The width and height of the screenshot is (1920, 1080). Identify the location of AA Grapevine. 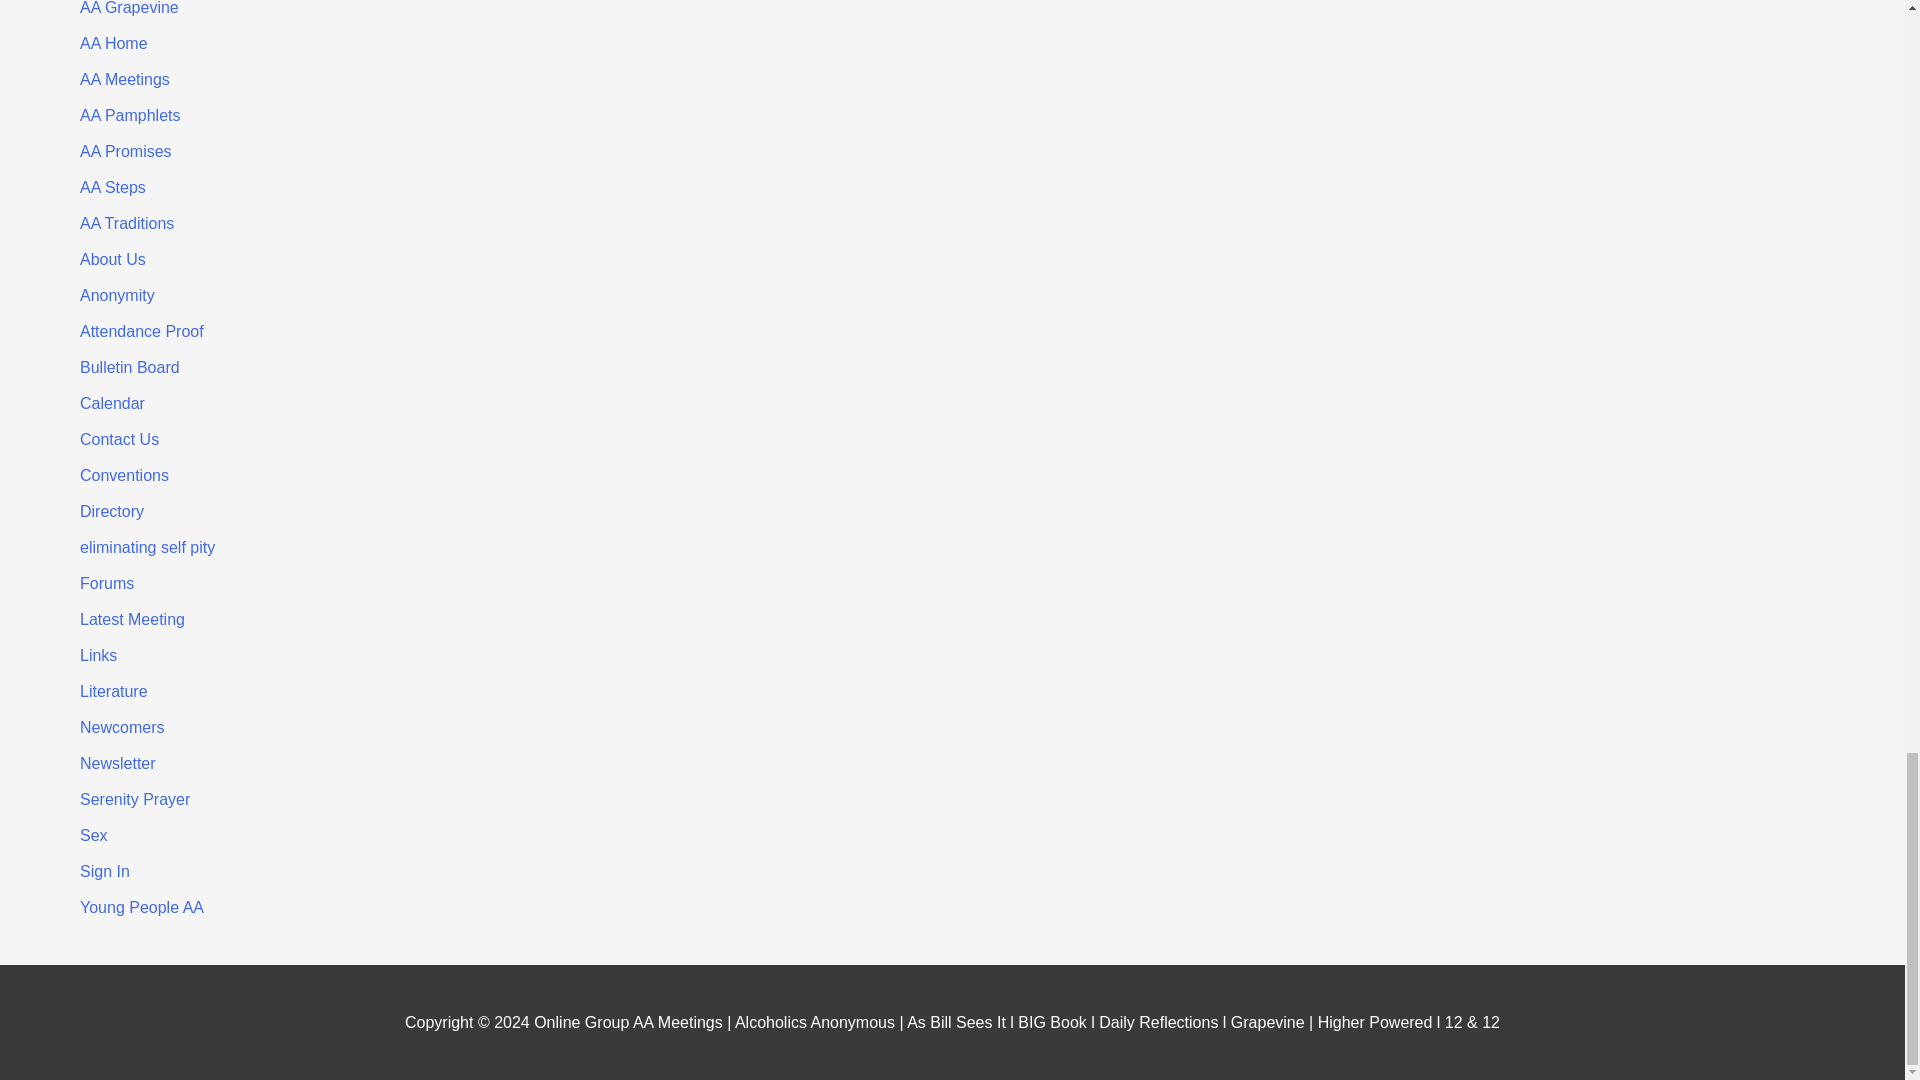
(129, 8).